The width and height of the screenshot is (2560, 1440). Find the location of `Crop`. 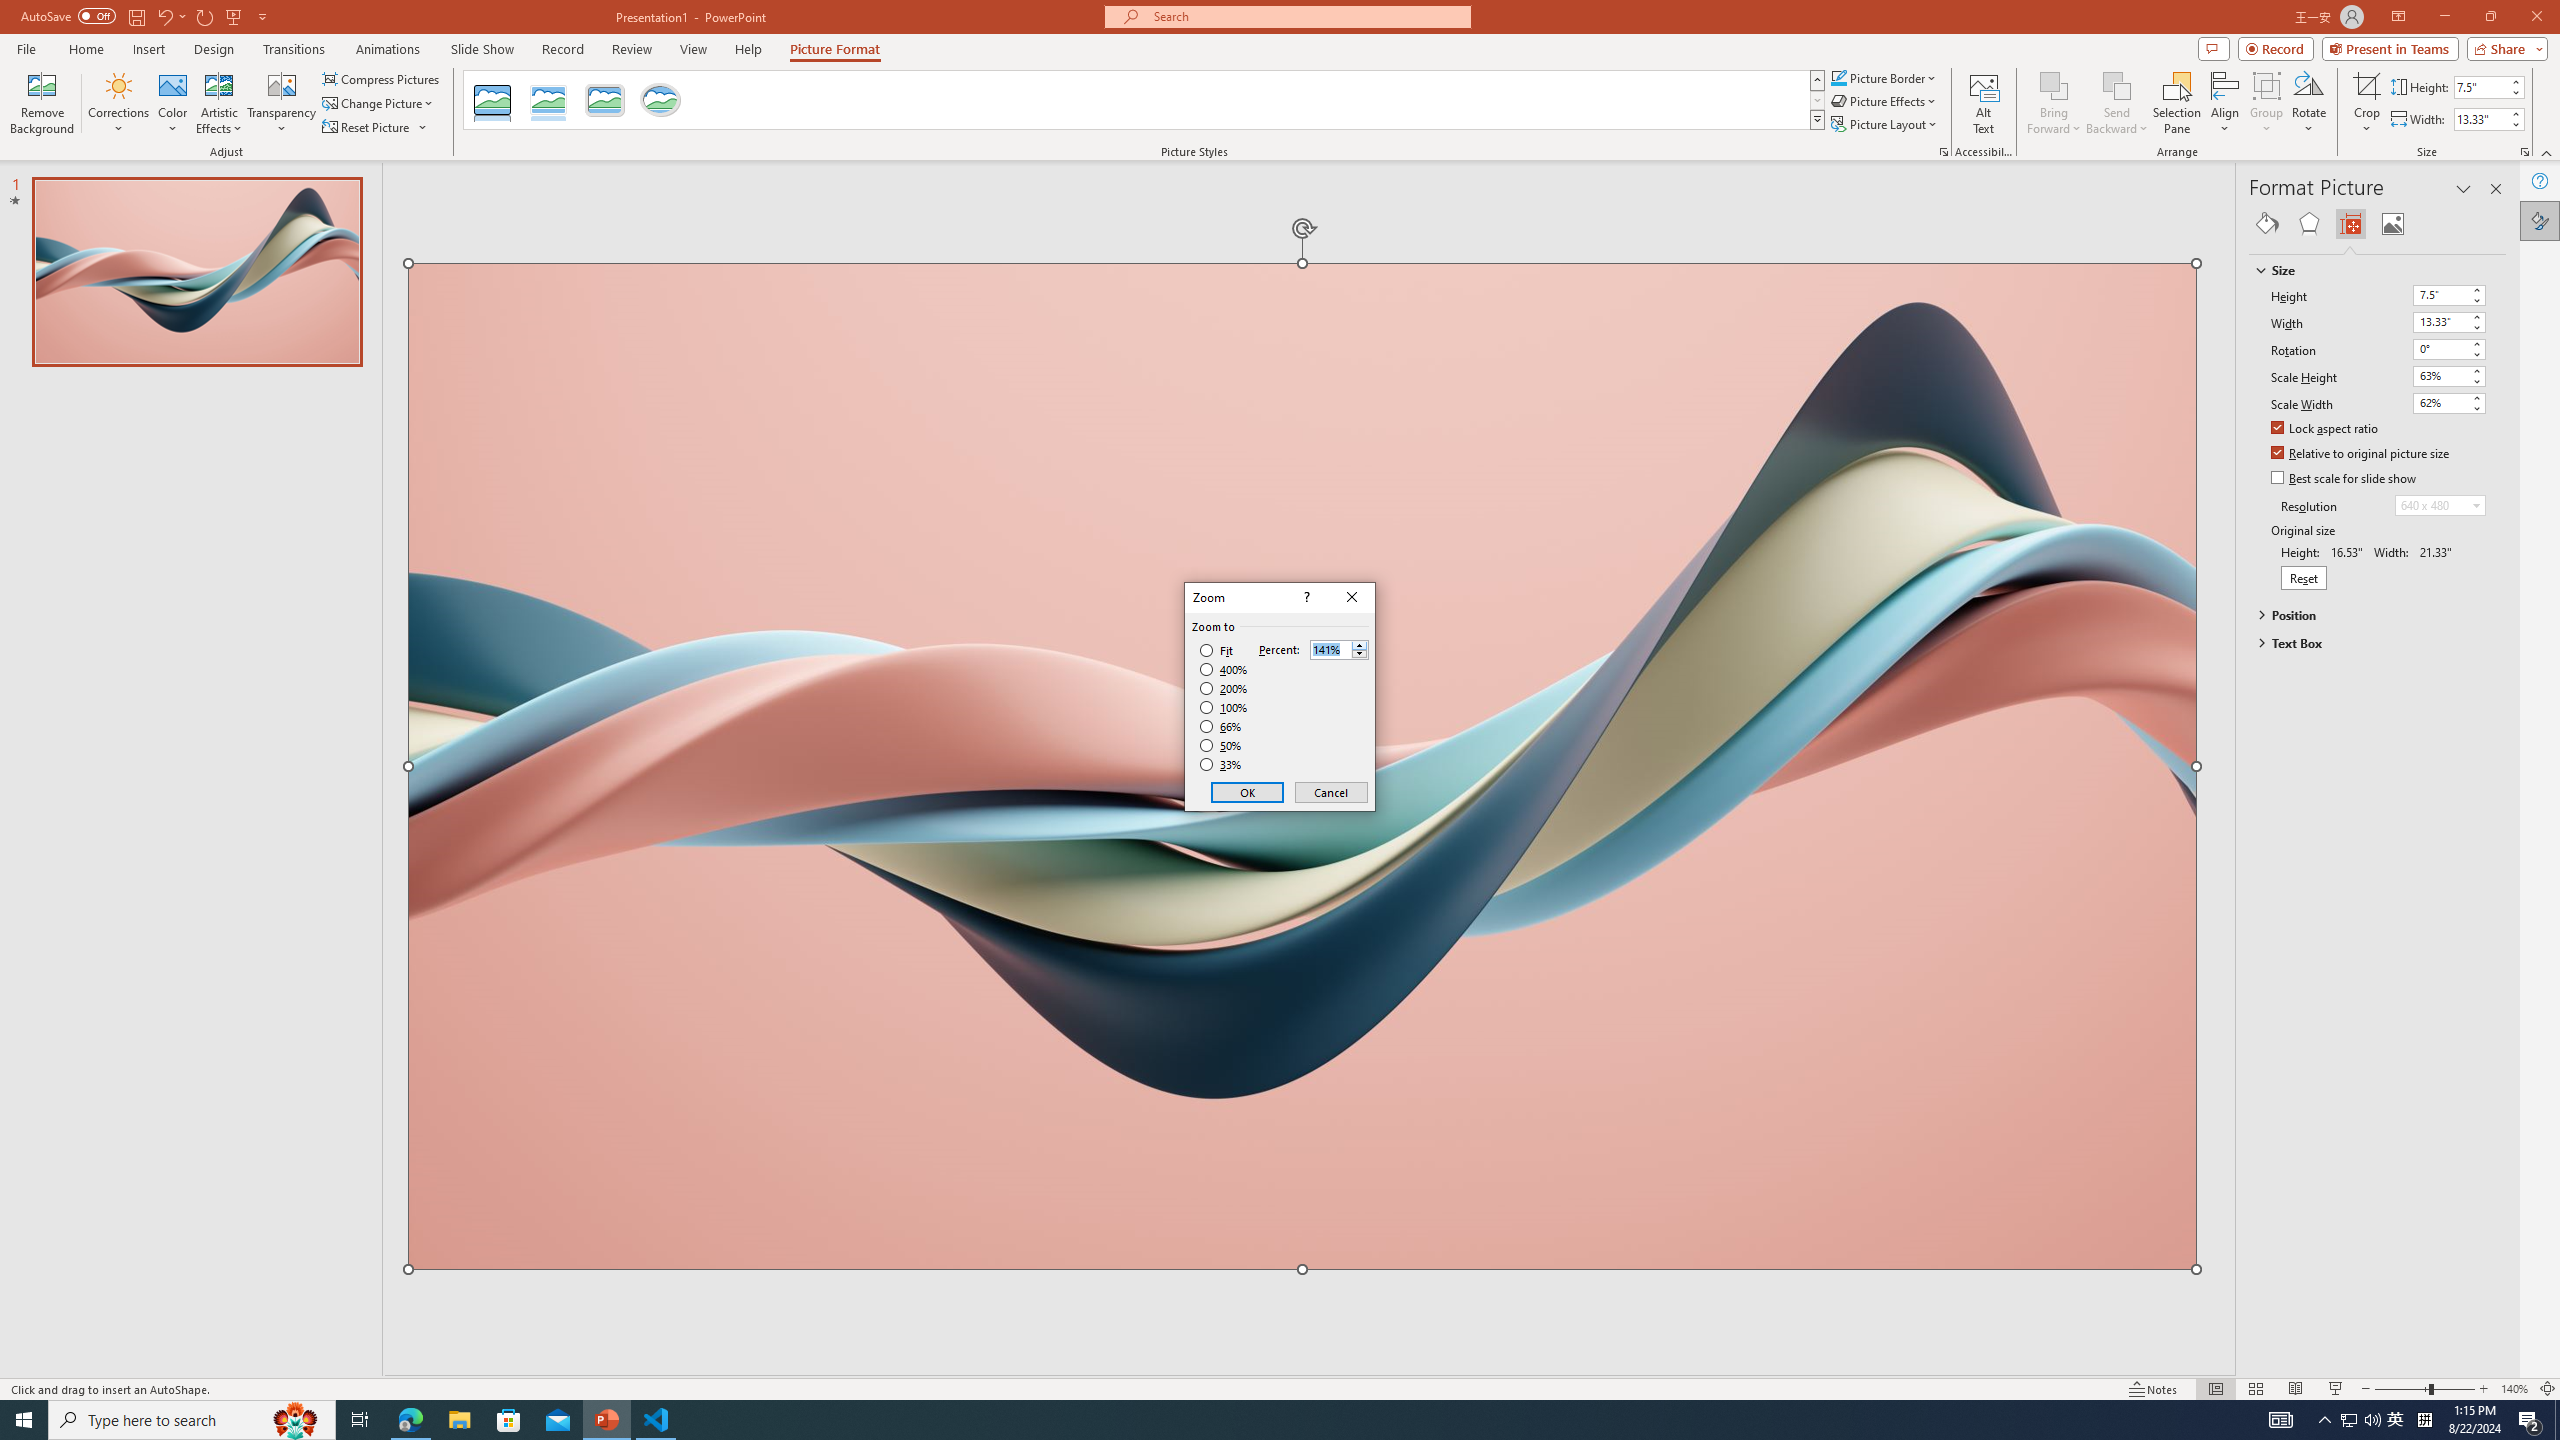

Crop is located at coordinates (2366, 85).